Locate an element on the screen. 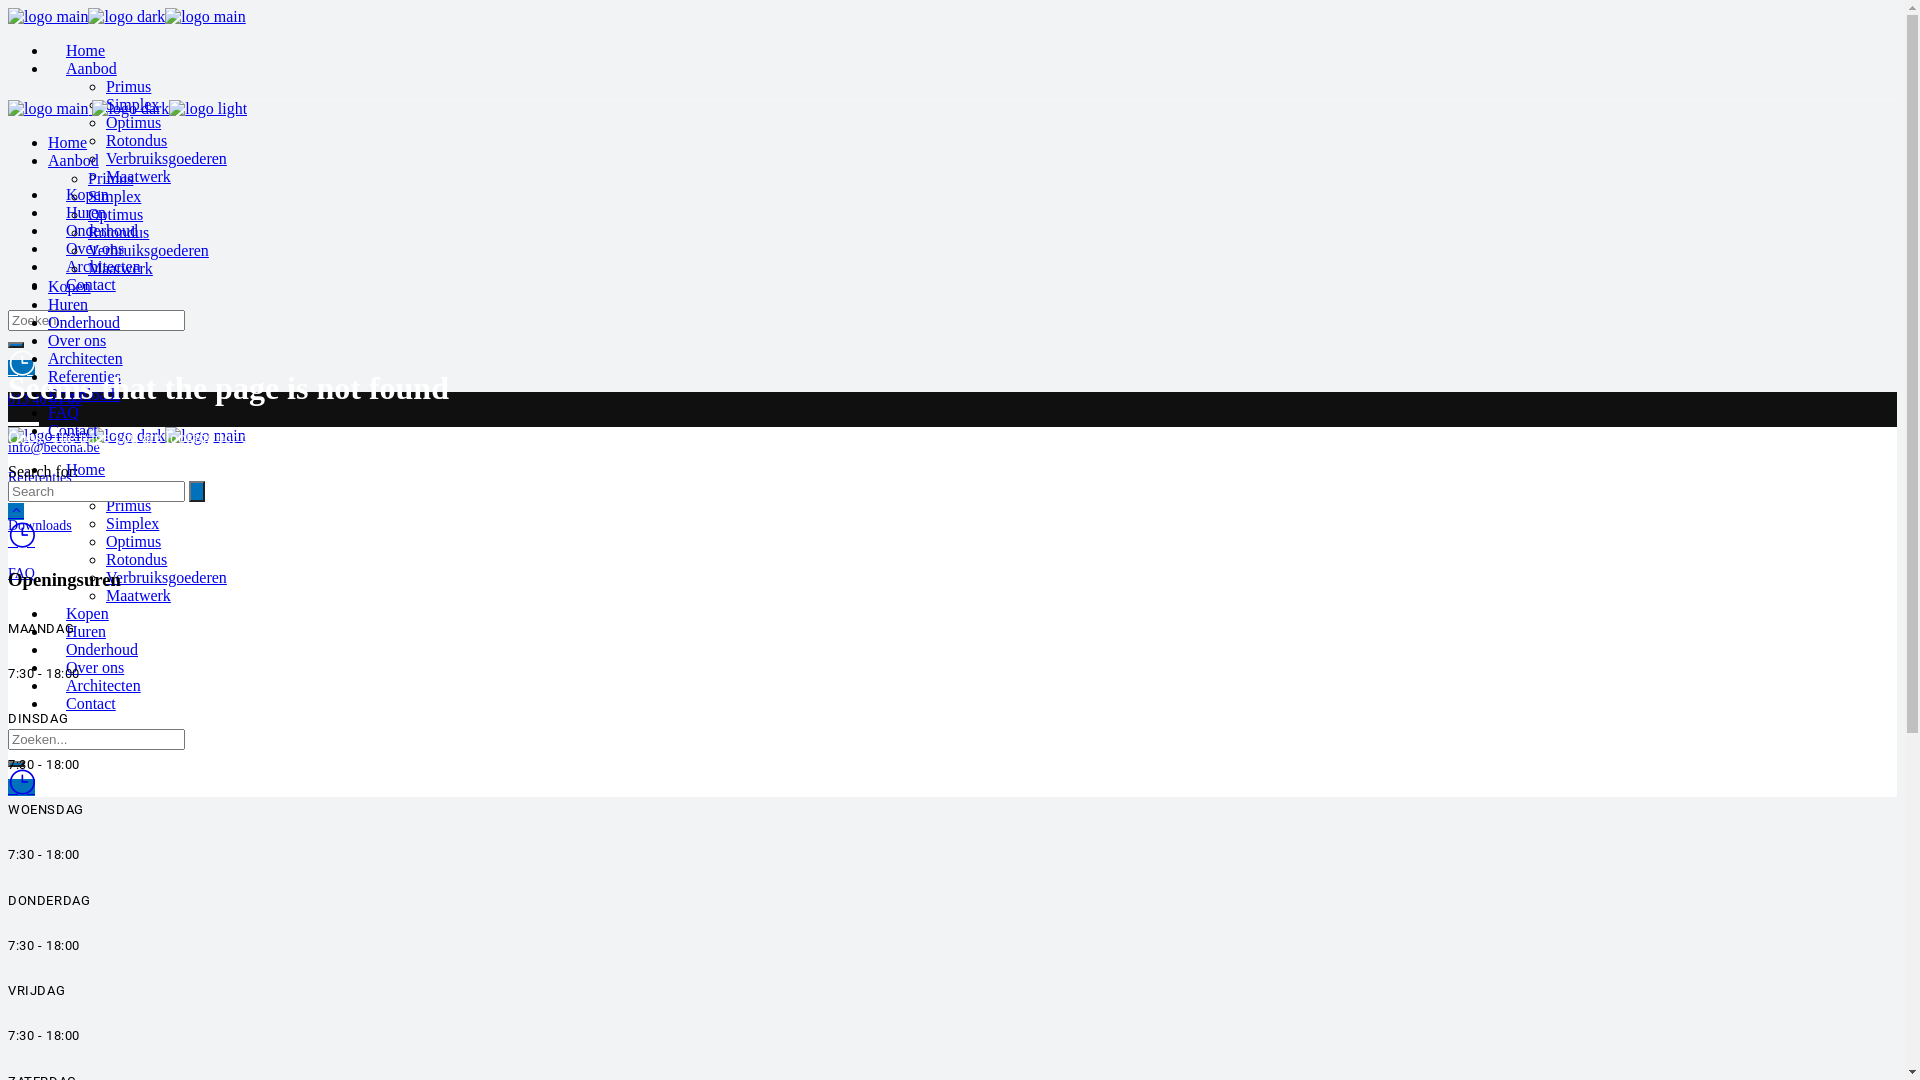  Architecten is located at coordinates (104, 266).